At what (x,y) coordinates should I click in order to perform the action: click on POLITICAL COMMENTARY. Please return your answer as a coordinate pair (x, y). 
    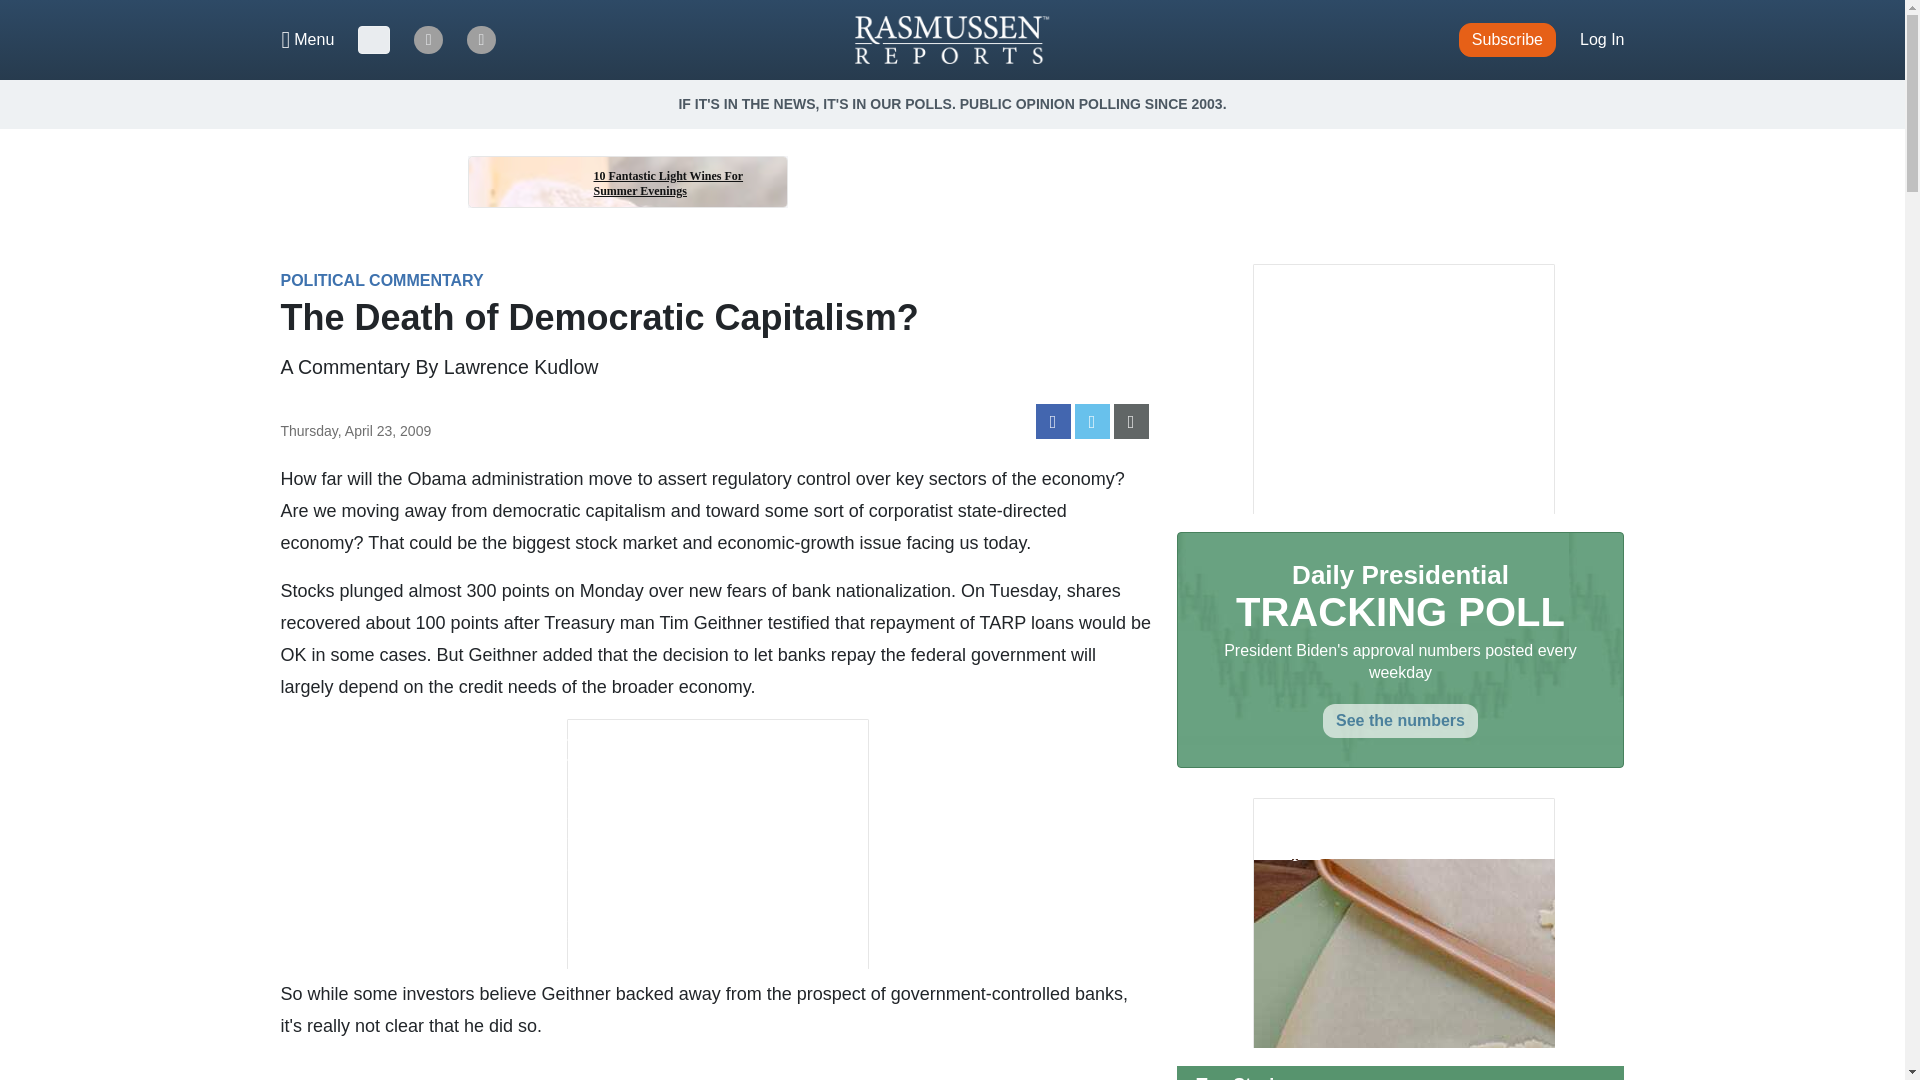
    Looking at the image, I should click on (382, 280).